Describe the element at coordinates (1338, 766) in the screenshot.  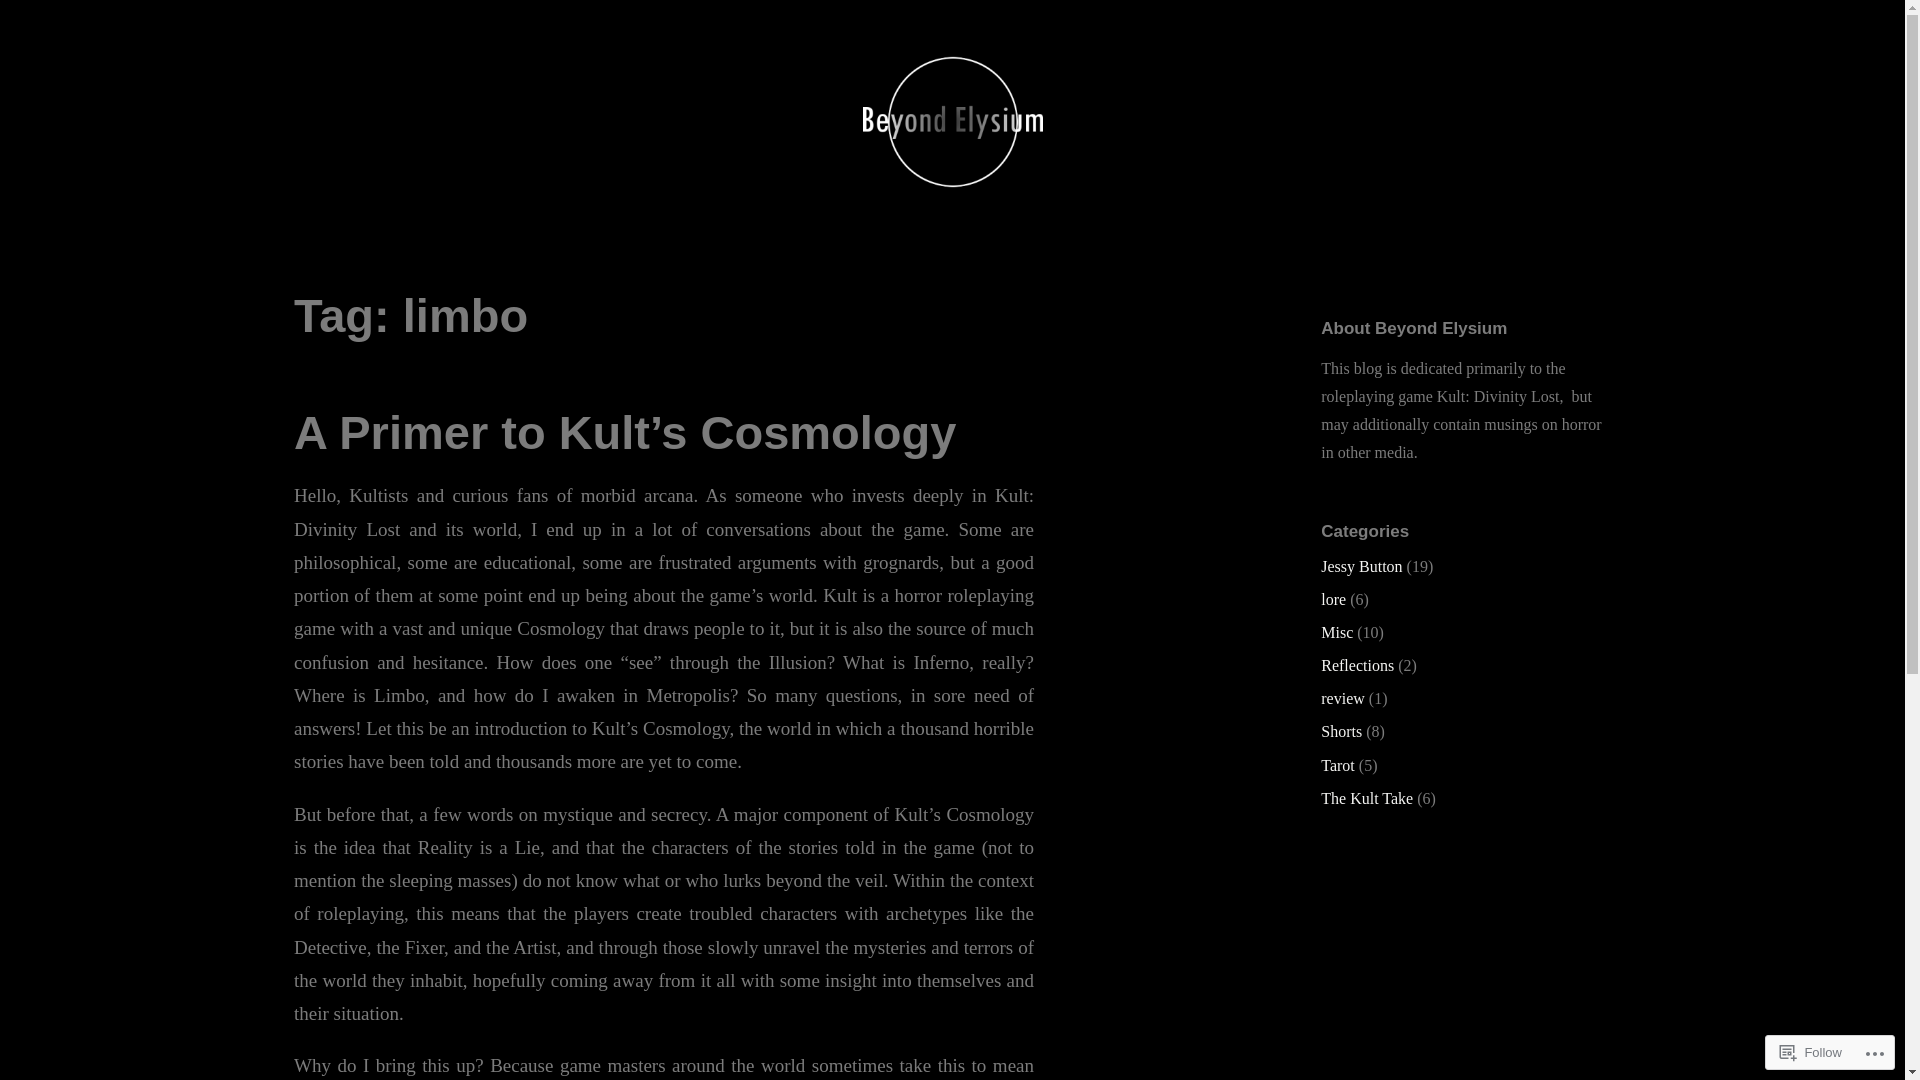
I see `Tarot` at that location.